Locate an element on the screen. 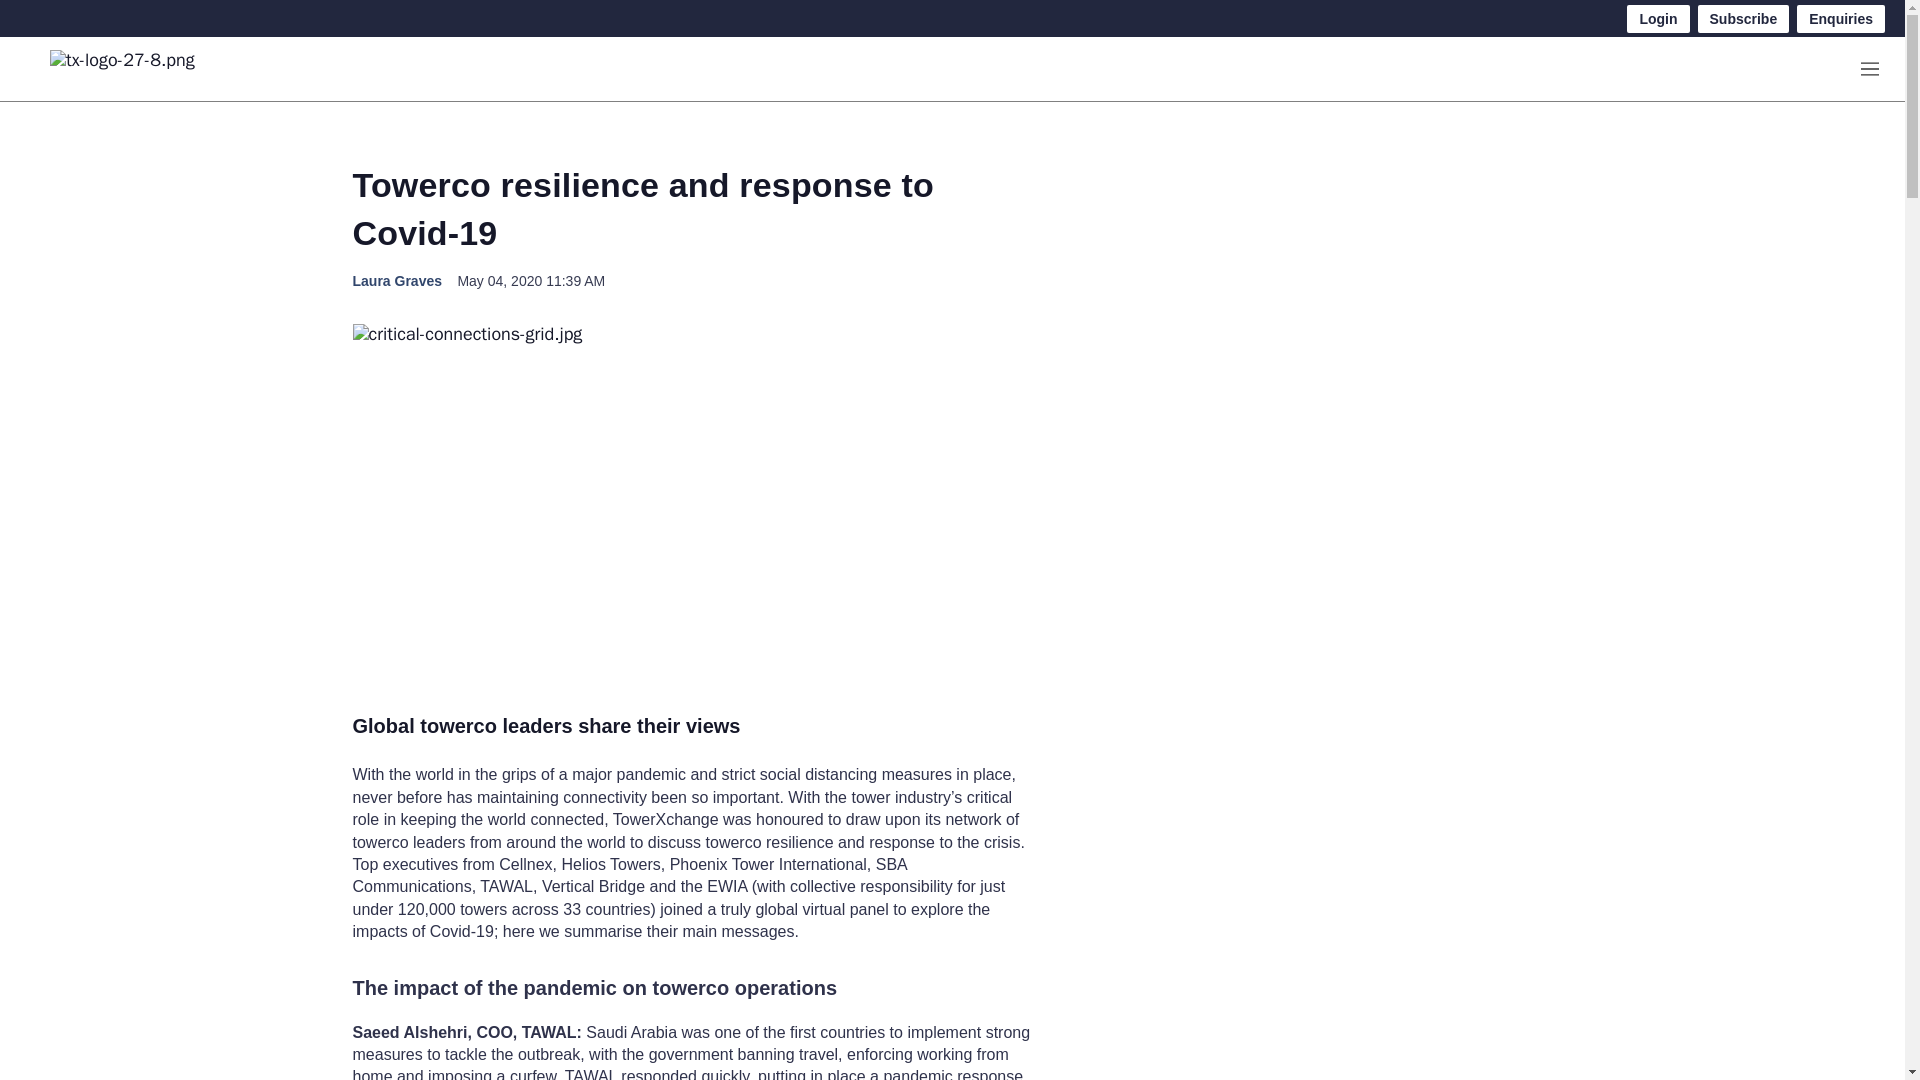 This screenshot has height=1080, width=1920. Login is located at coordinates (1658, 18).